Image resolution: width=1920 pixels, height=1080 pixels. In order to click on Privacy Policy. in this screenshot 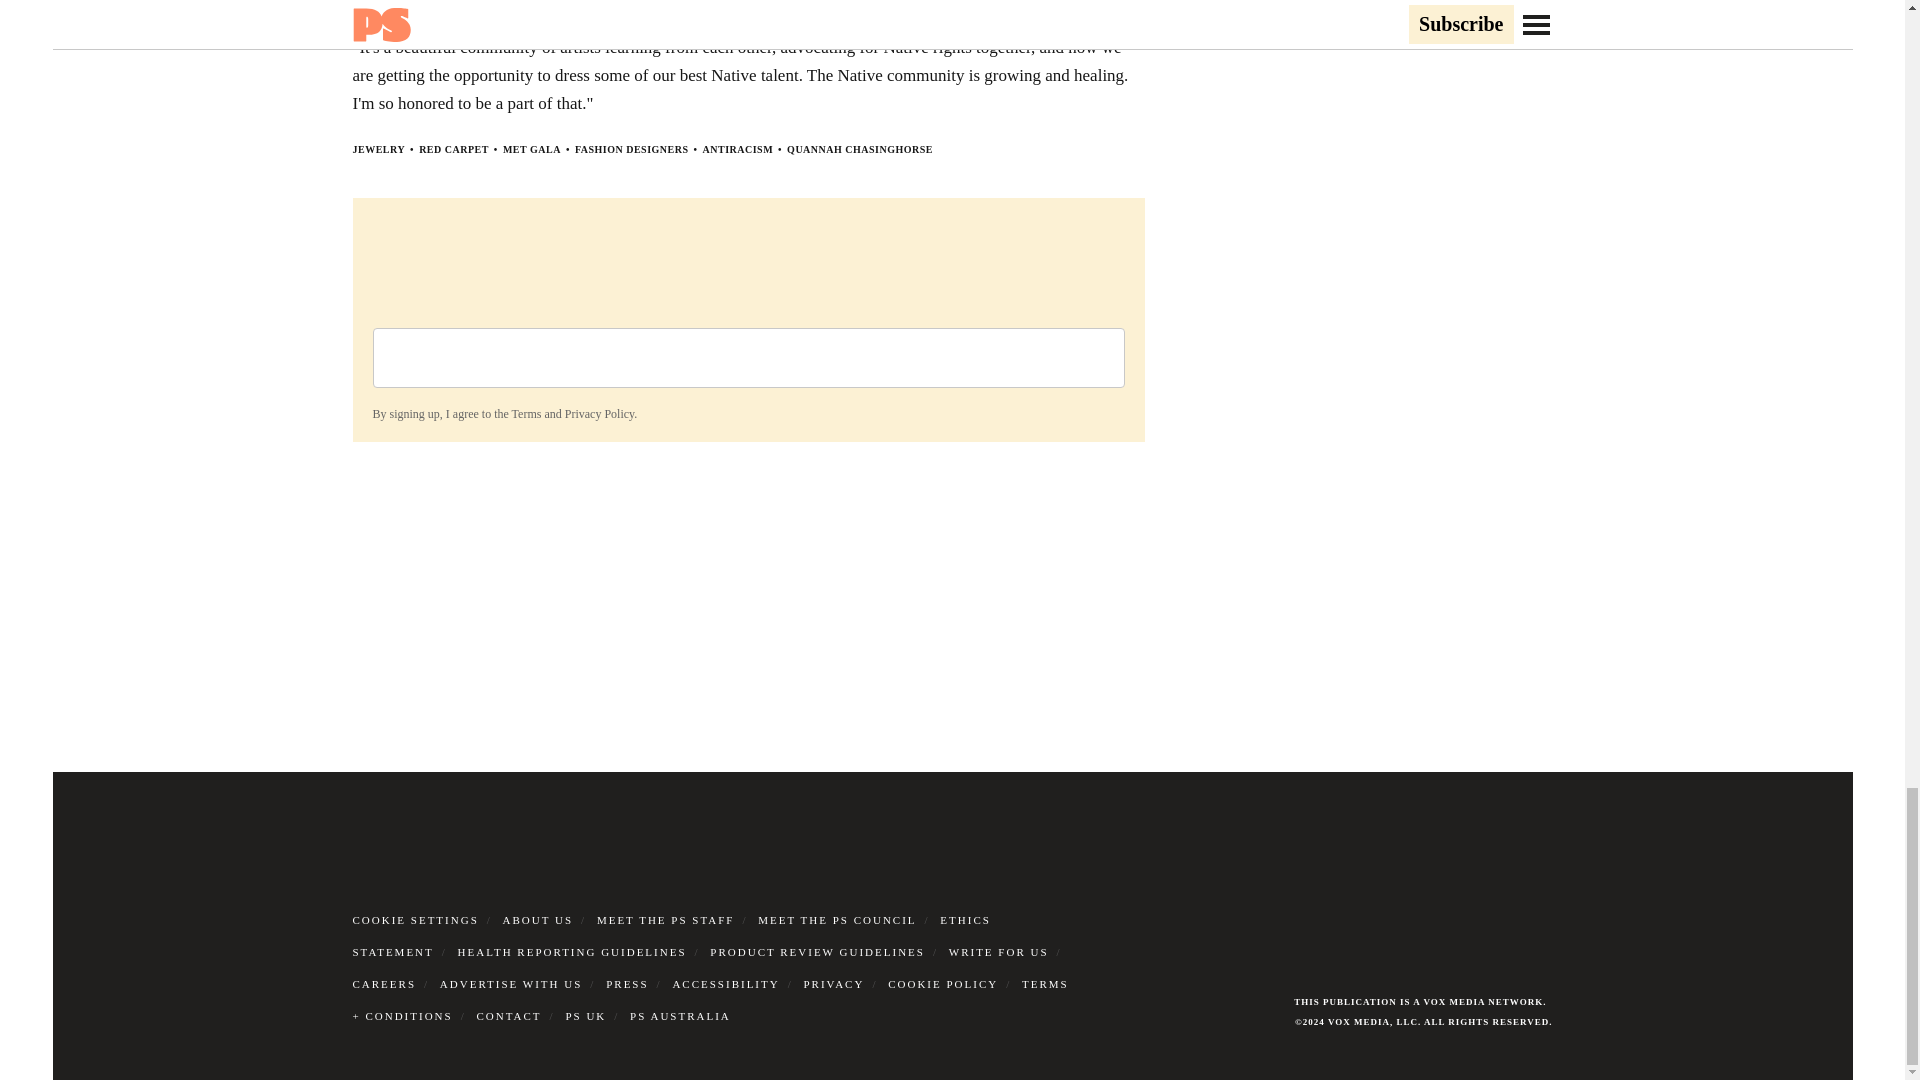, I will do `click(600, 414)`.